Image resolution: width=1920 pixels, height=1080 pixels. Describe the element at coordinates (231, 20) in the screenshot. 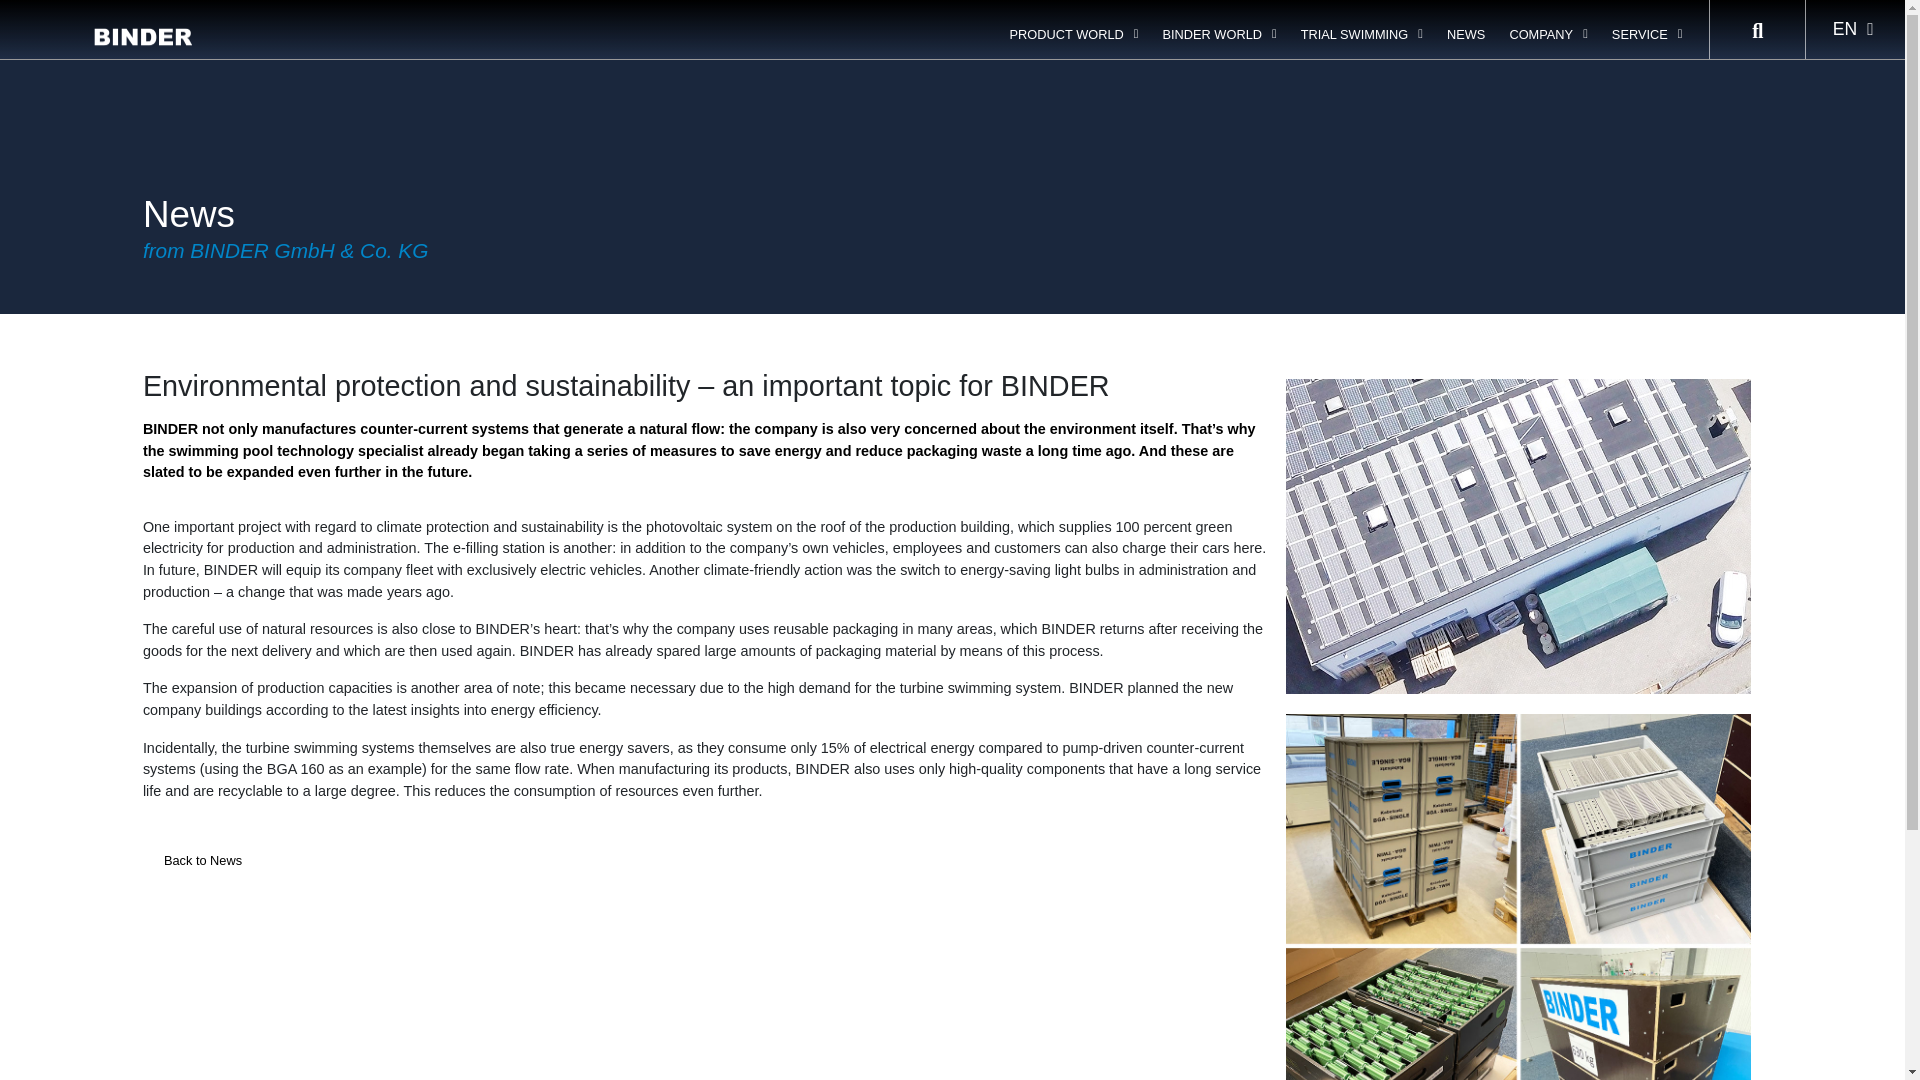

I see `News EN` at that location.